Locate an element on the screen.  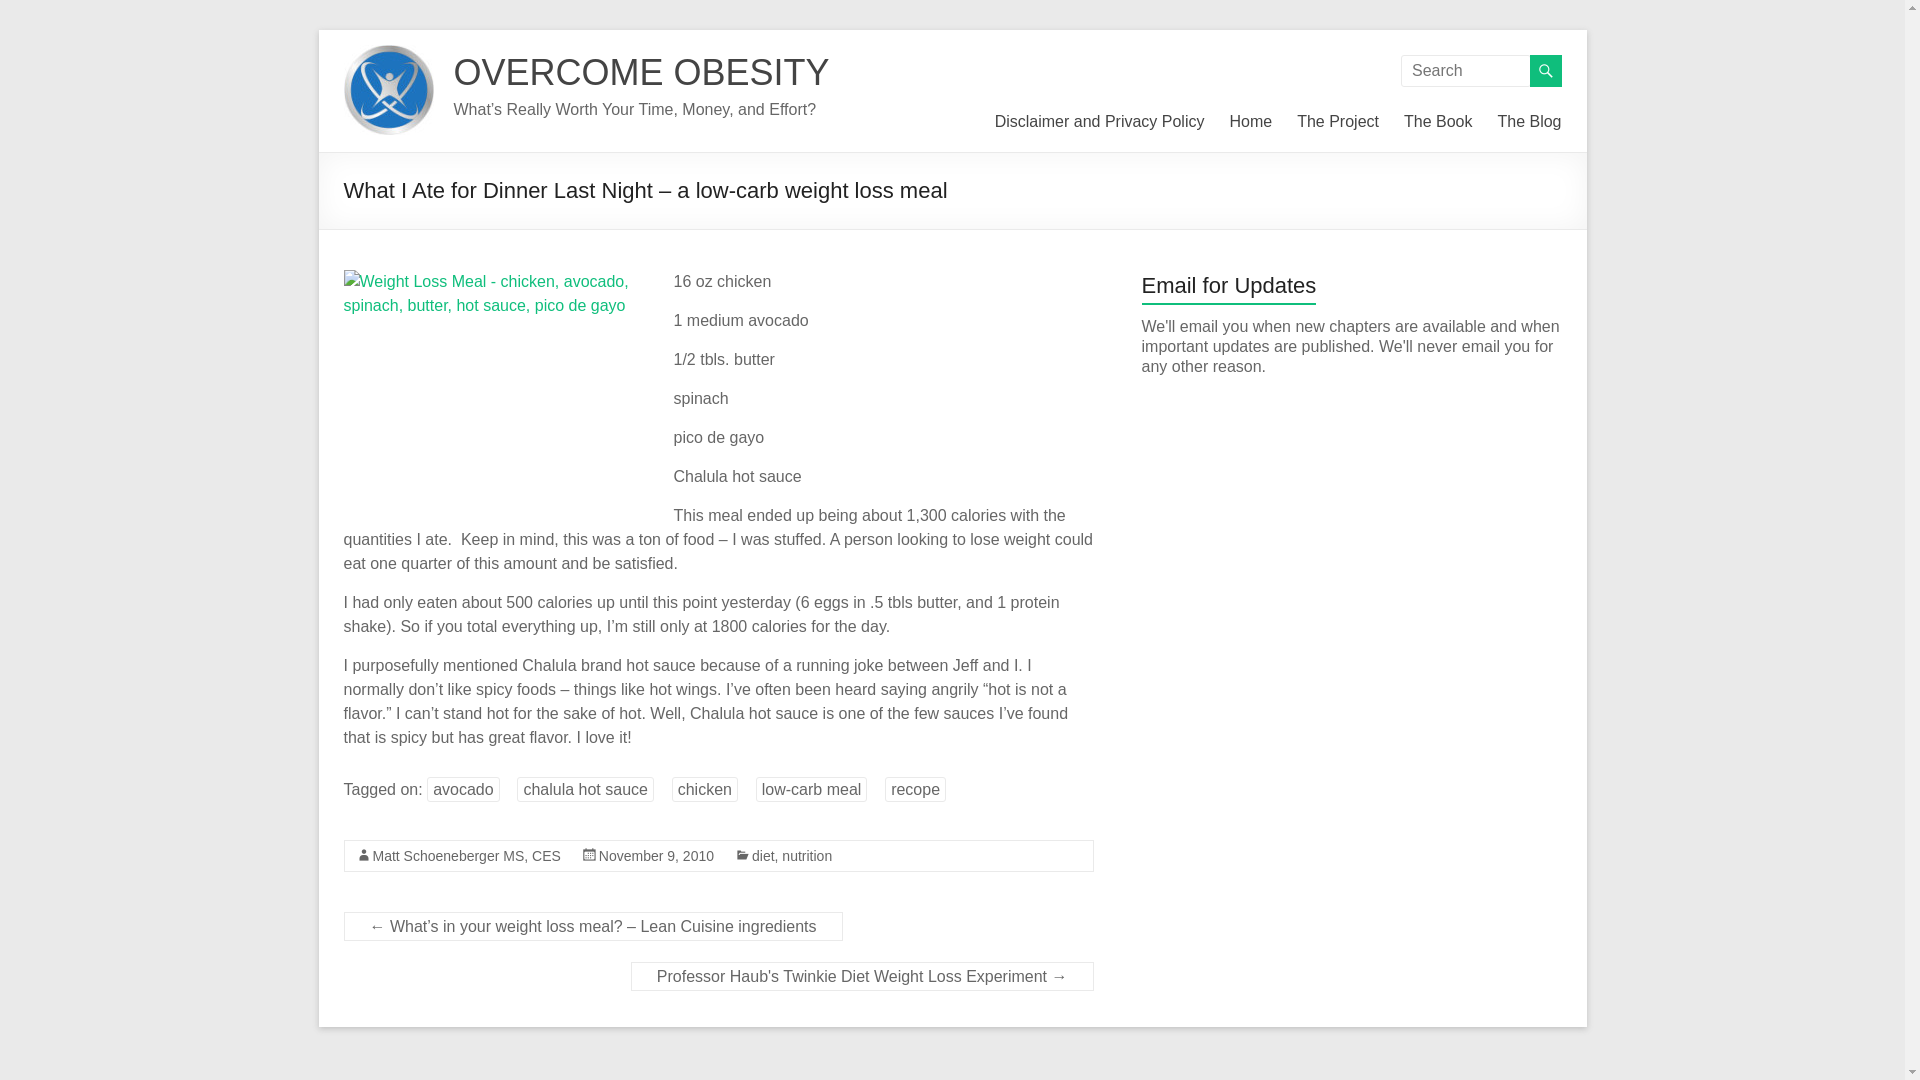
low-carb meal is located at coordinates (812, 789).